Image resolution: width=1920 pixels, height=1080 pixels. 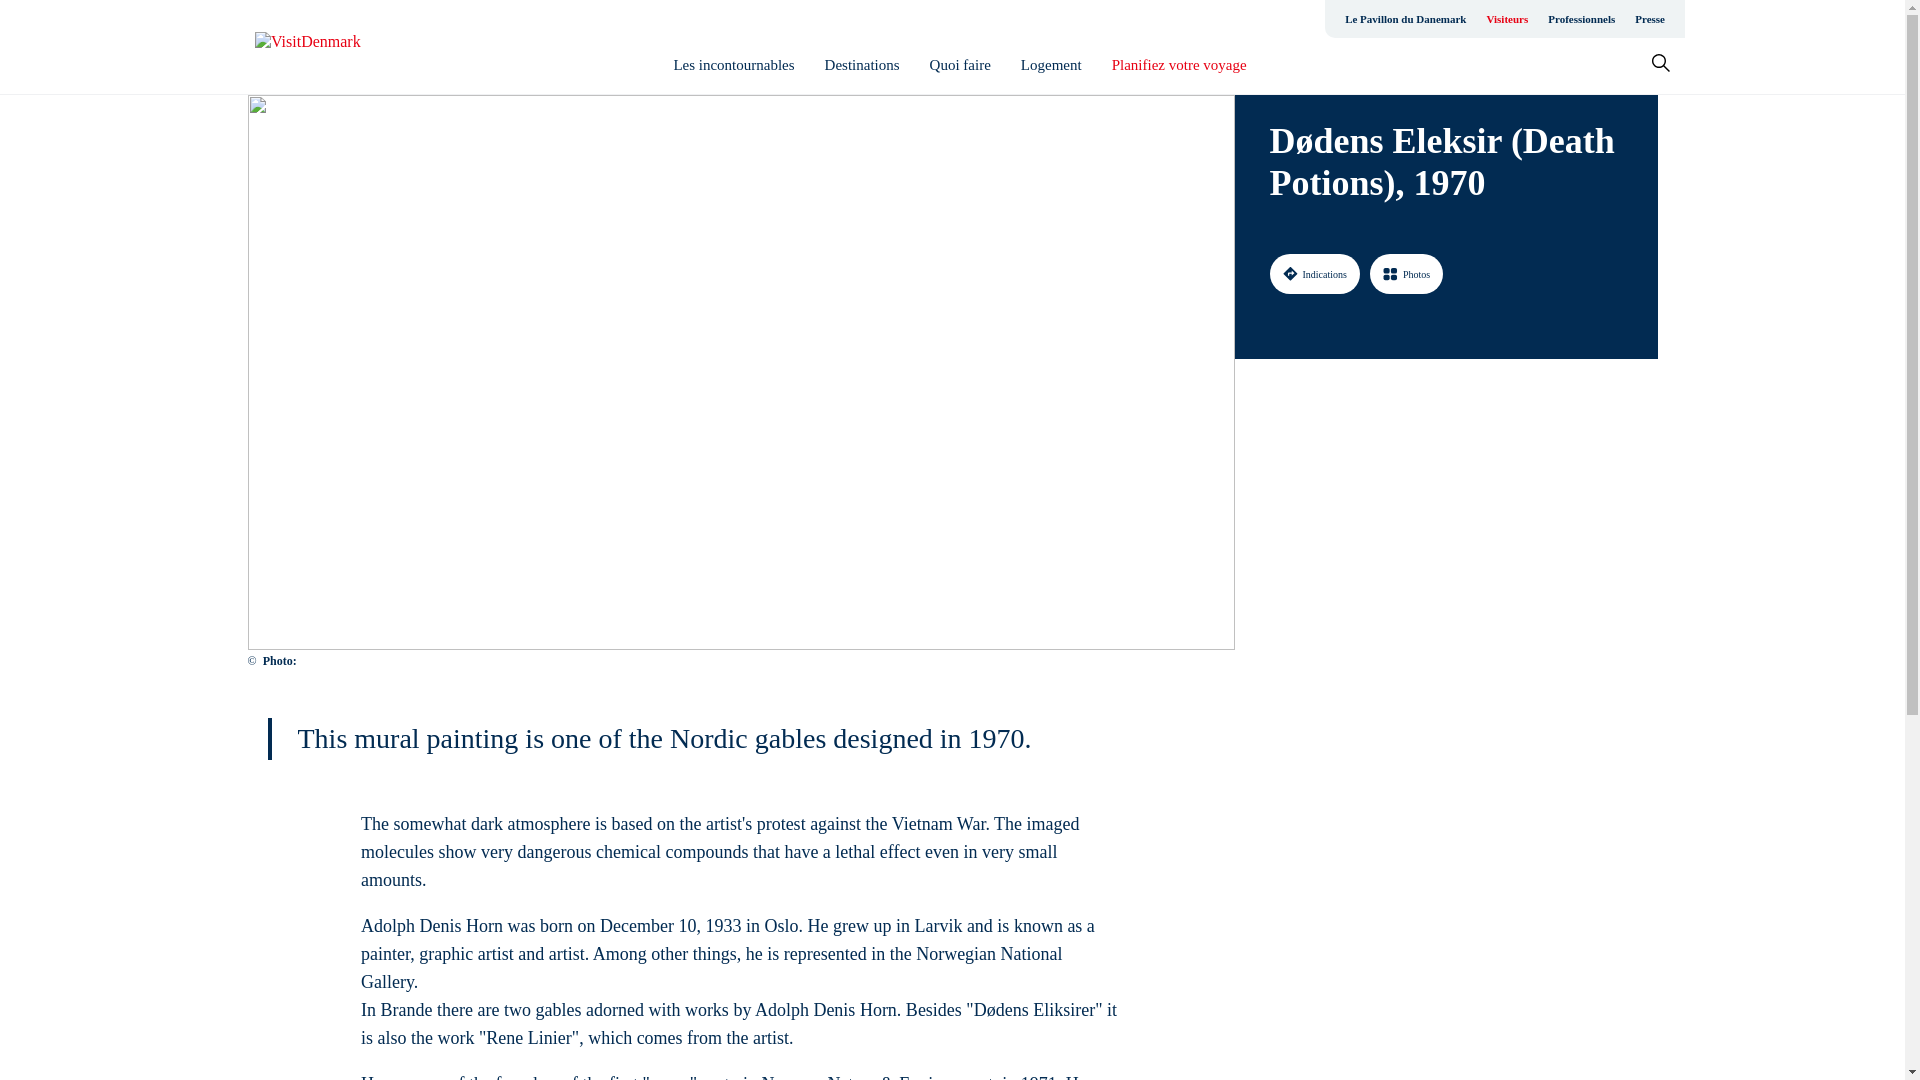 I want to click on Indications, so click(x=1314, y=273).